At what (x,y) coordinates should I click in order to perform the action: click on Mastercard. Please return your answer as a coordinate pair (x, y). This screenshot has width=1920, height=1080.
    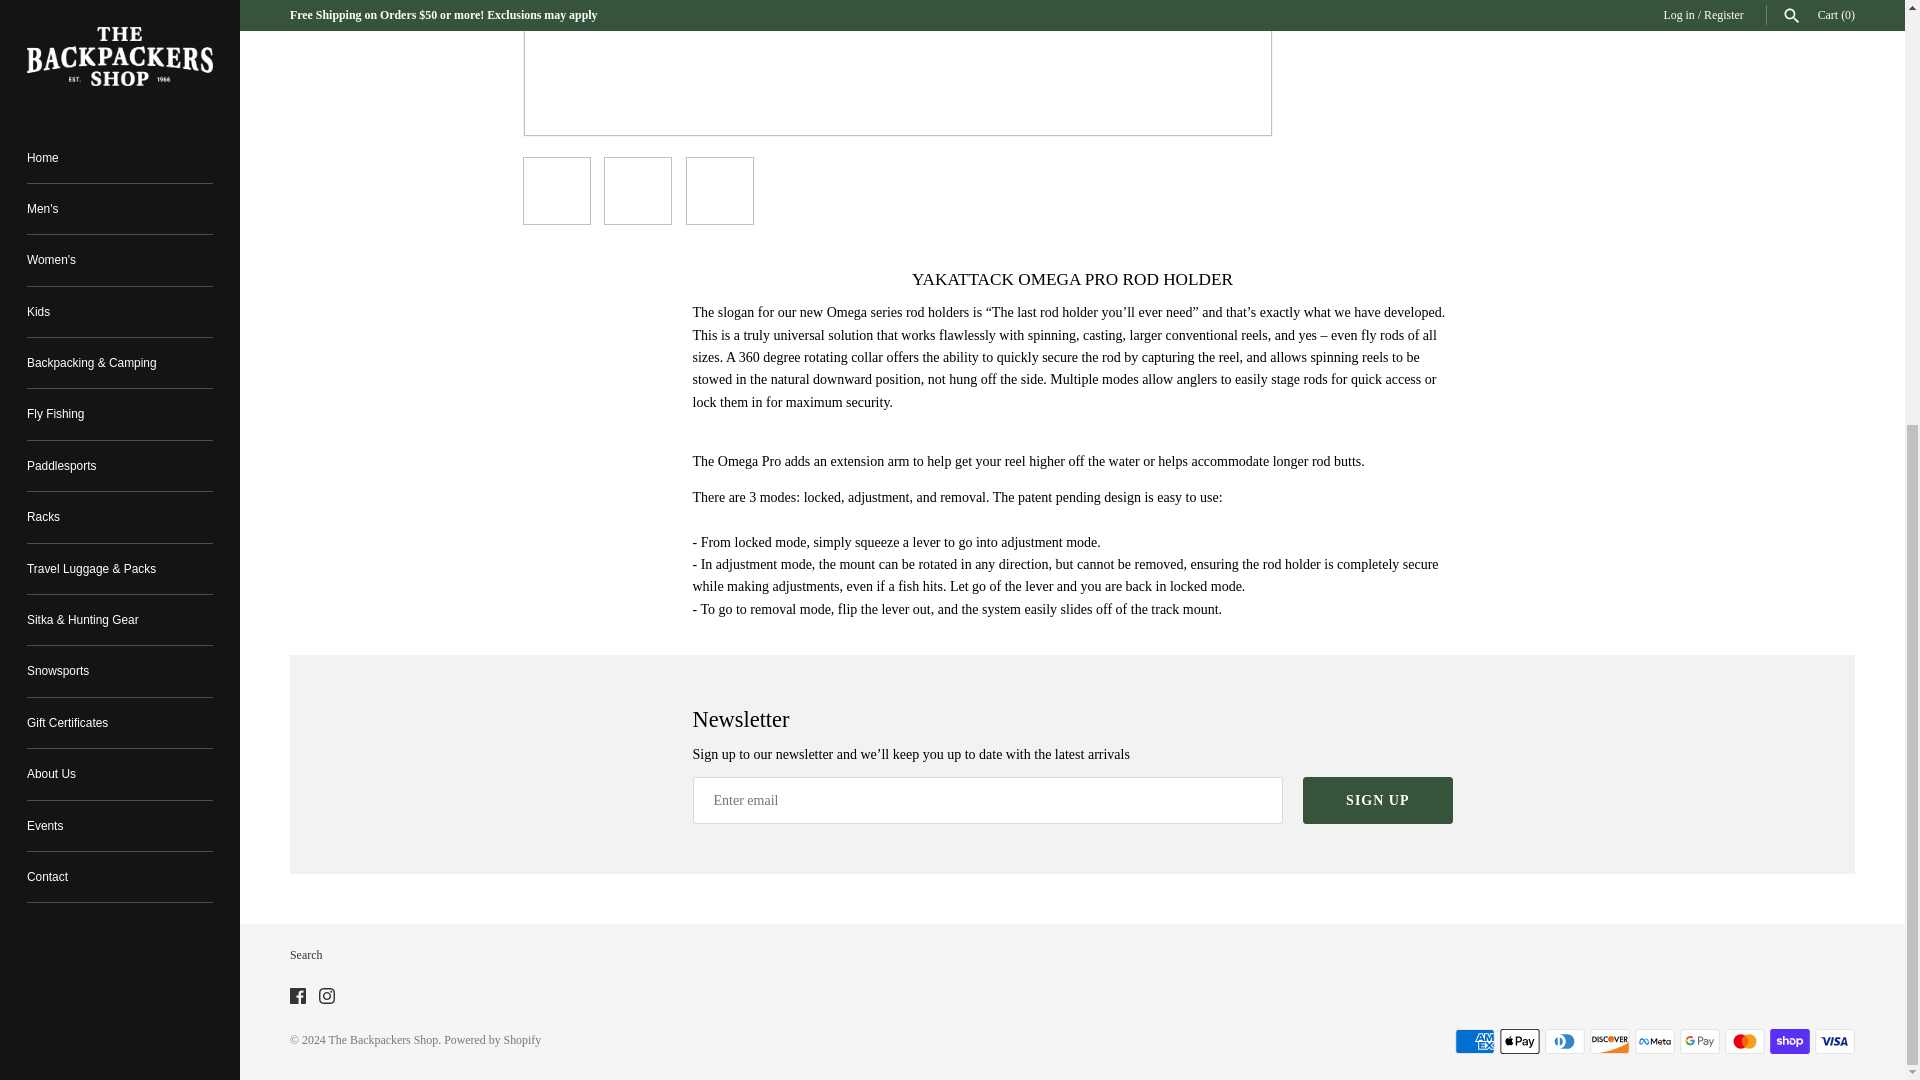
    Looking at the image, I should click on (1744, 1042).